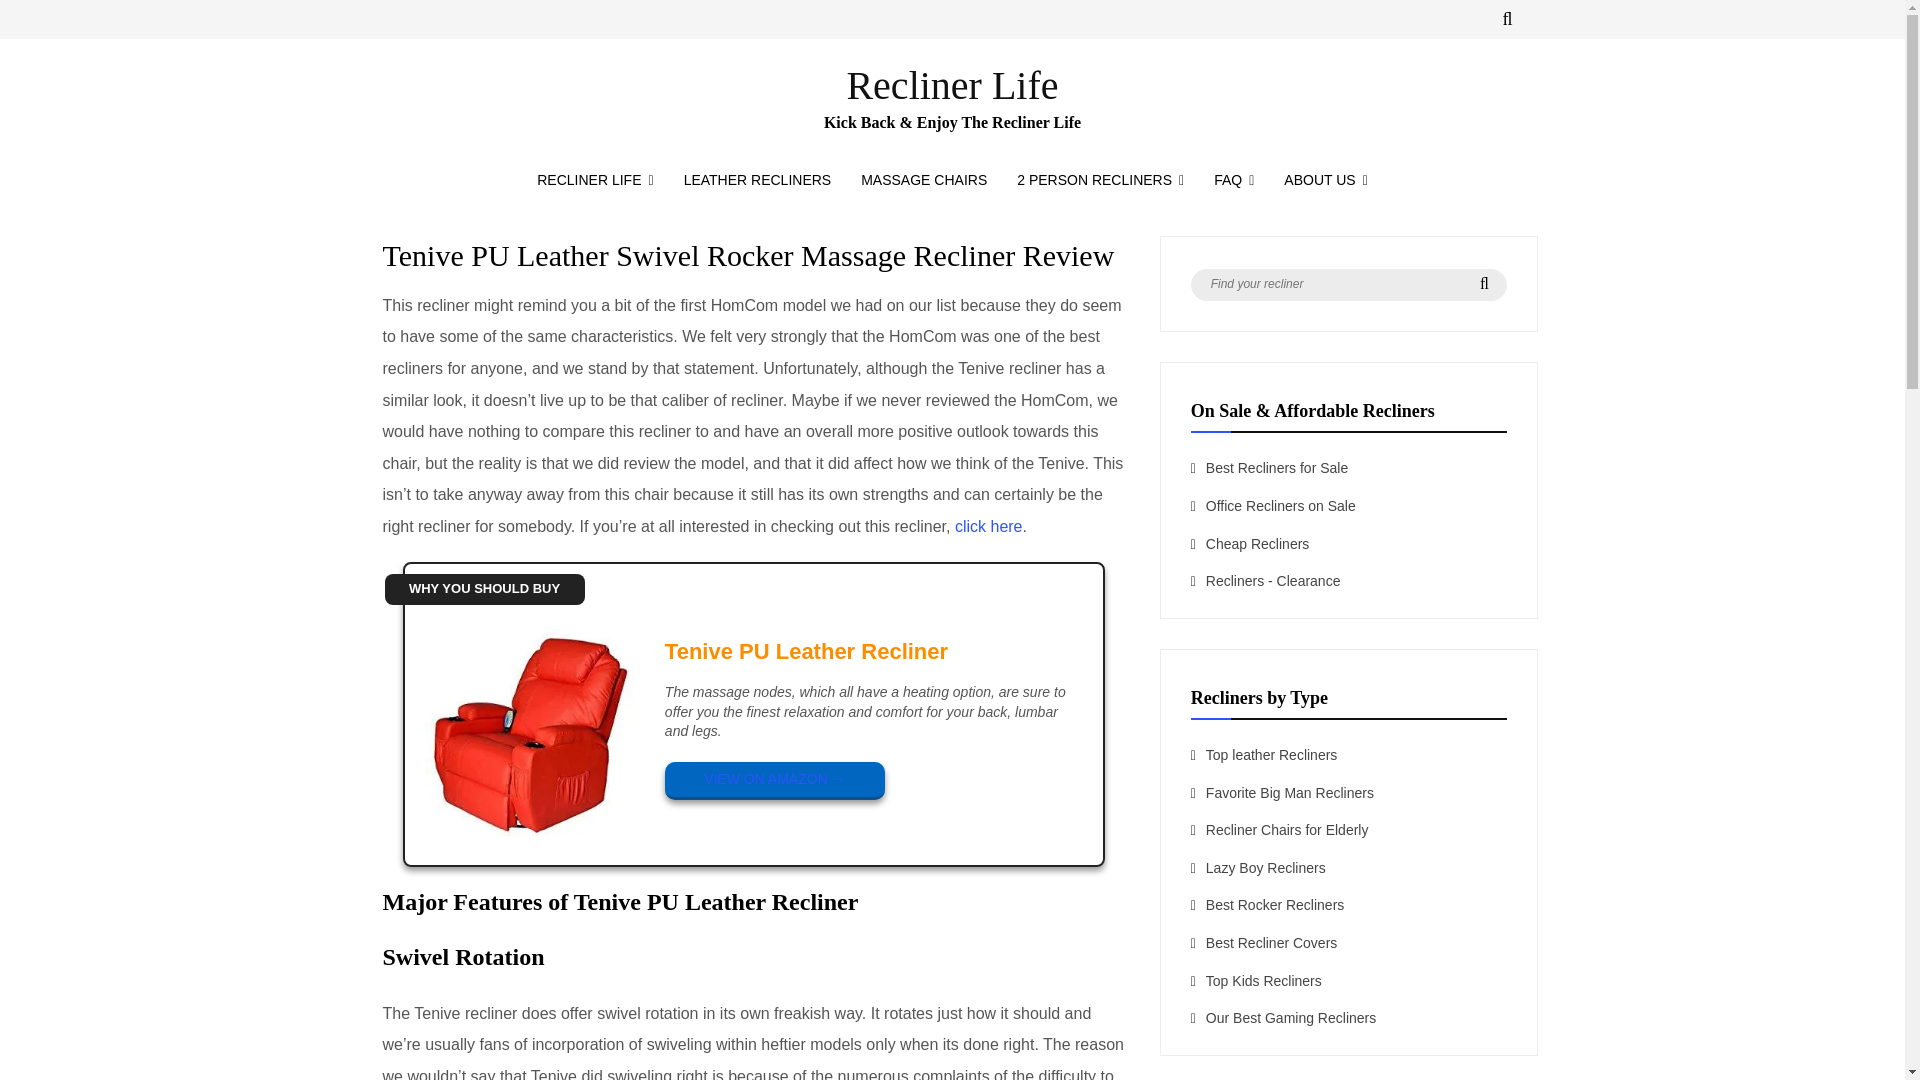 The height and width of the screenshot is (1080, 1920). What do you see at coordinates (988, 526) in the screenshot?
I see `click here` at bounding box center [988, 526].